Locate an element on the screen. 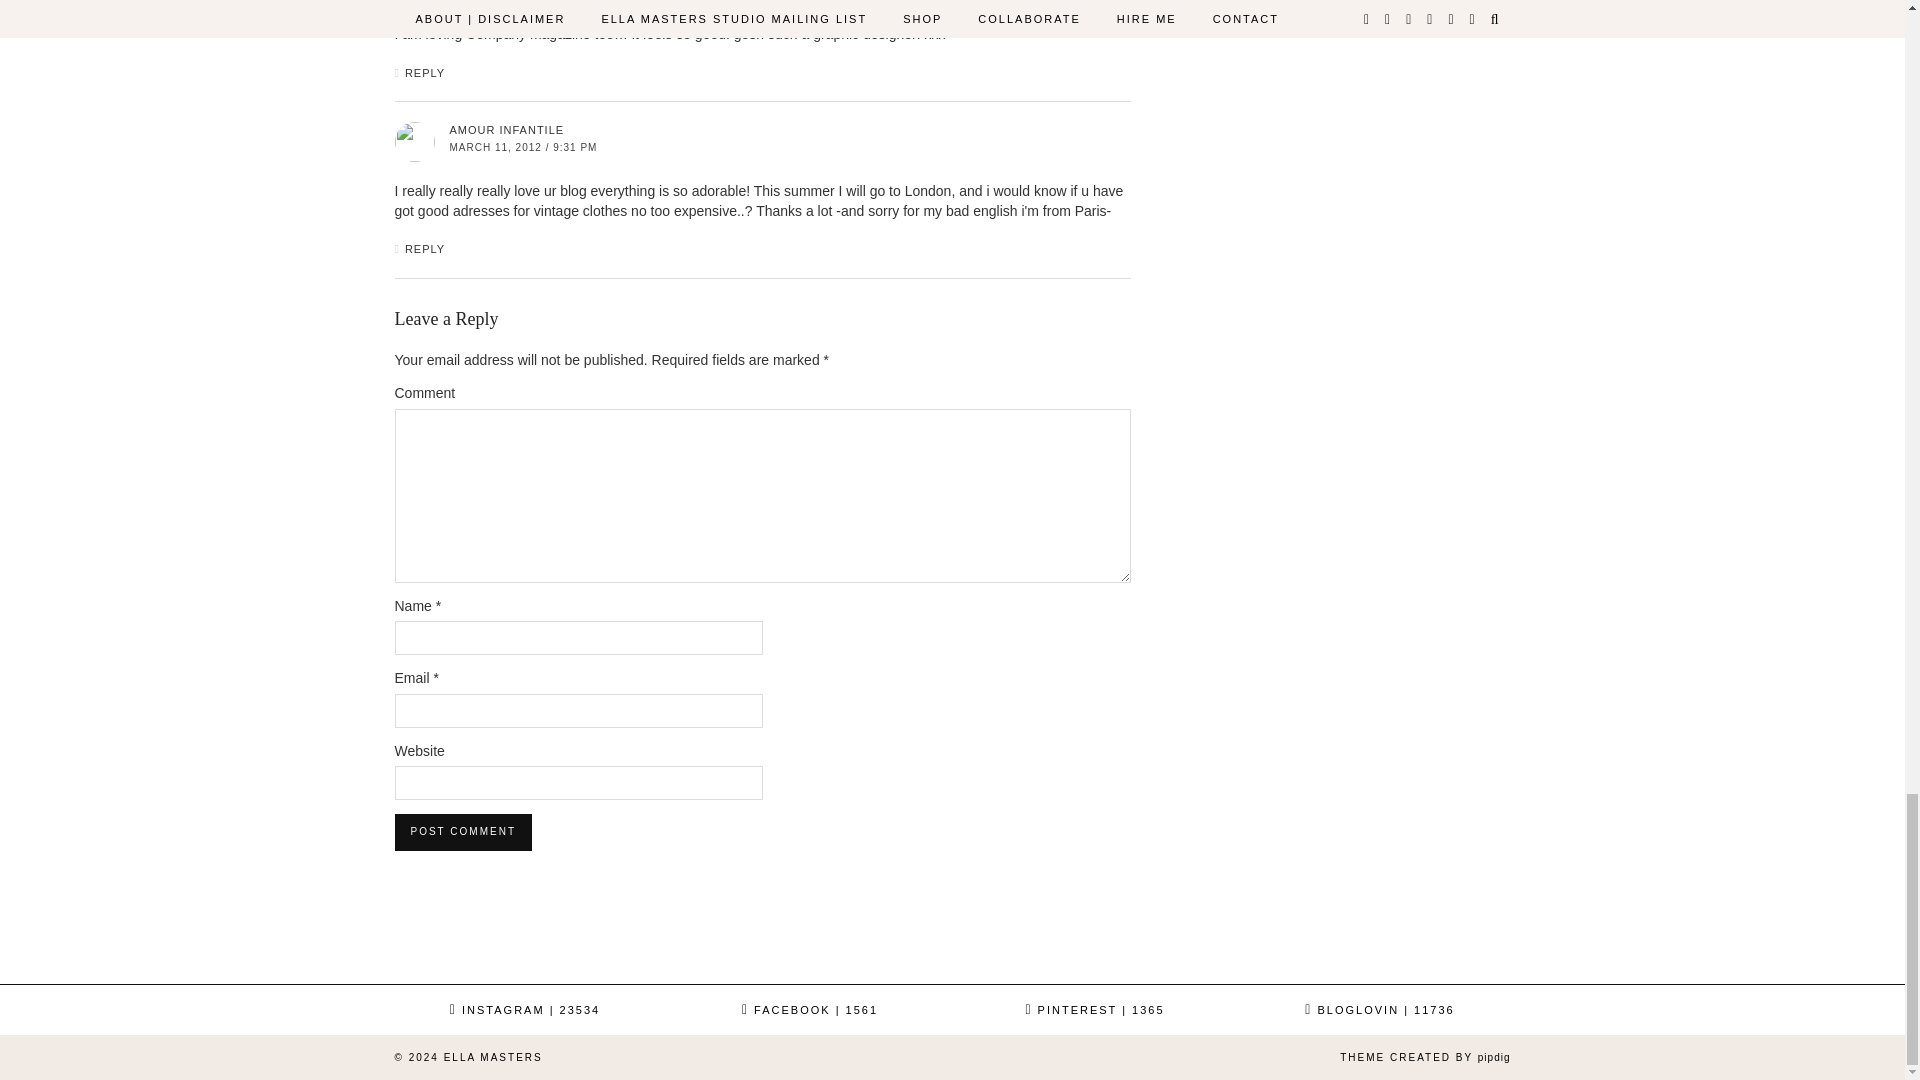  Post Comment is located at coordinates (462, 832).